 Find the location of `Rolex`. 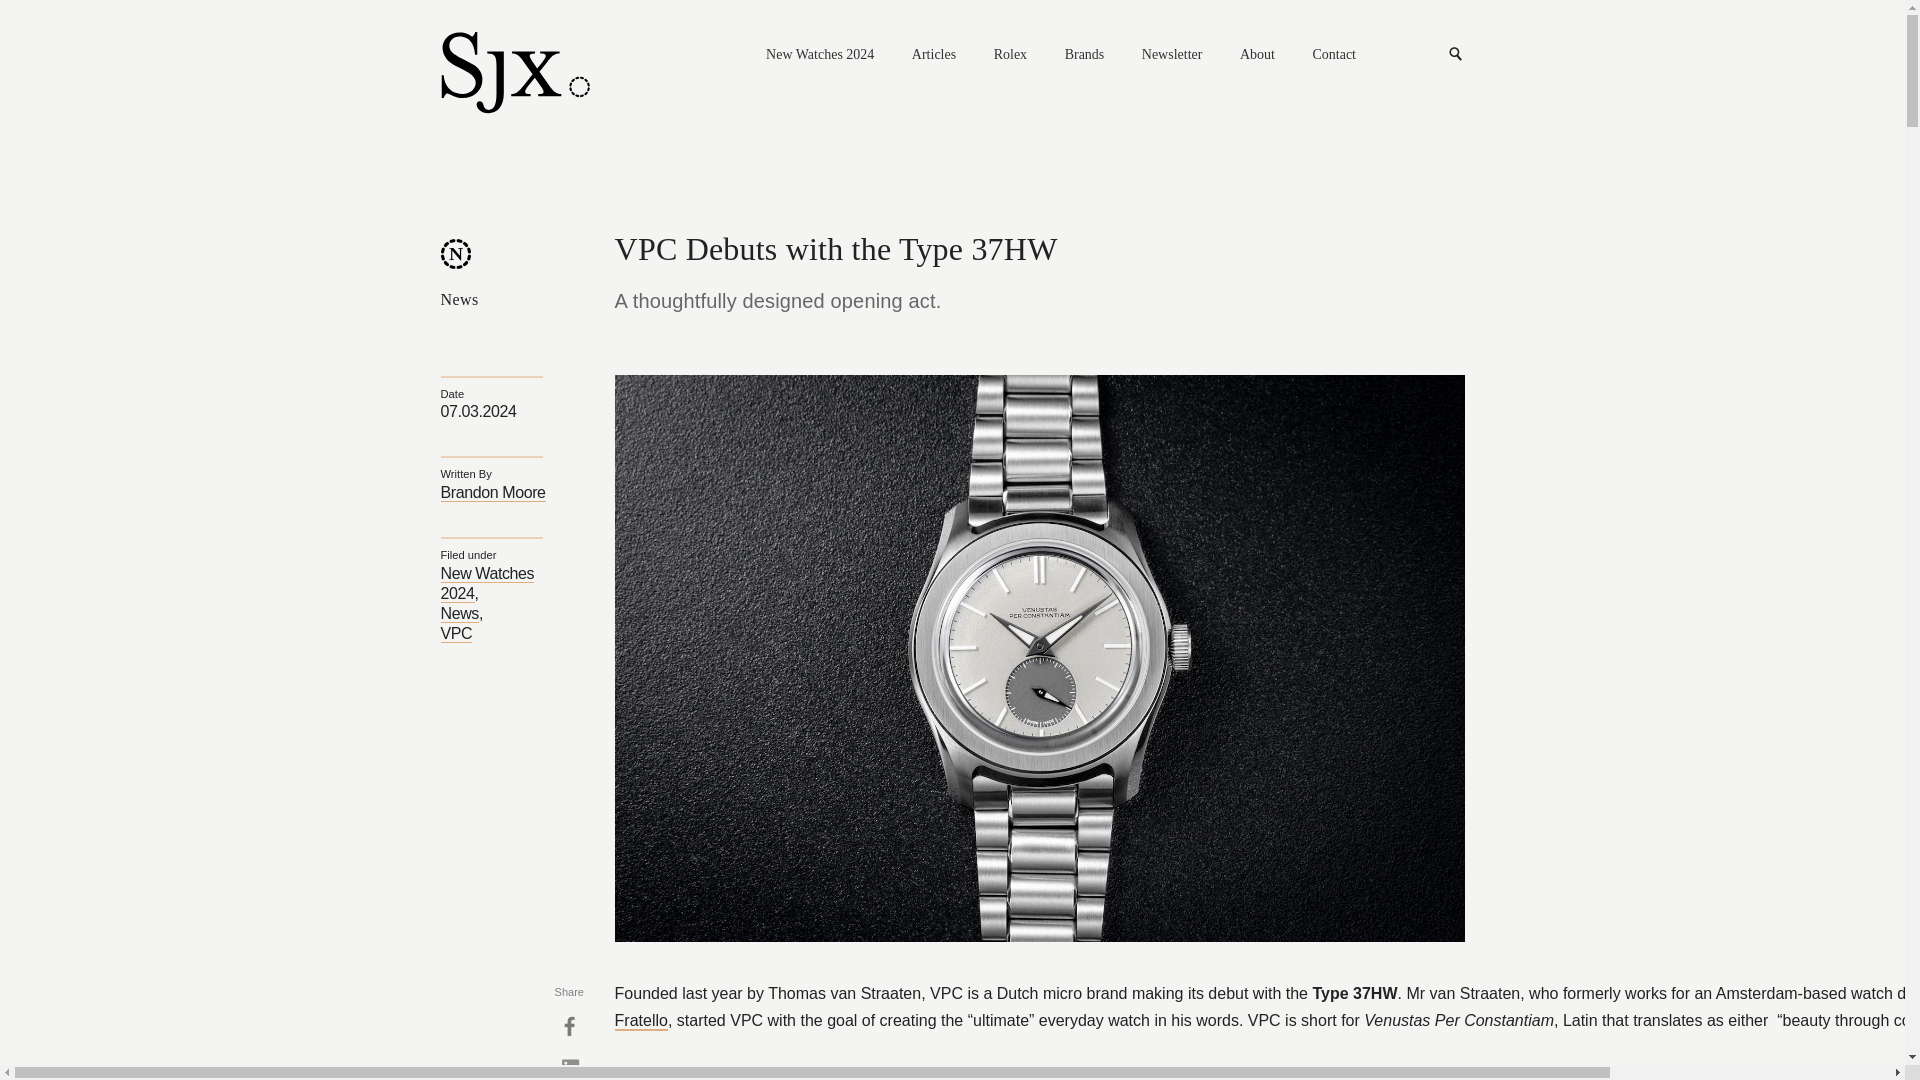

Rolex is located at coordinates (1010, 56).